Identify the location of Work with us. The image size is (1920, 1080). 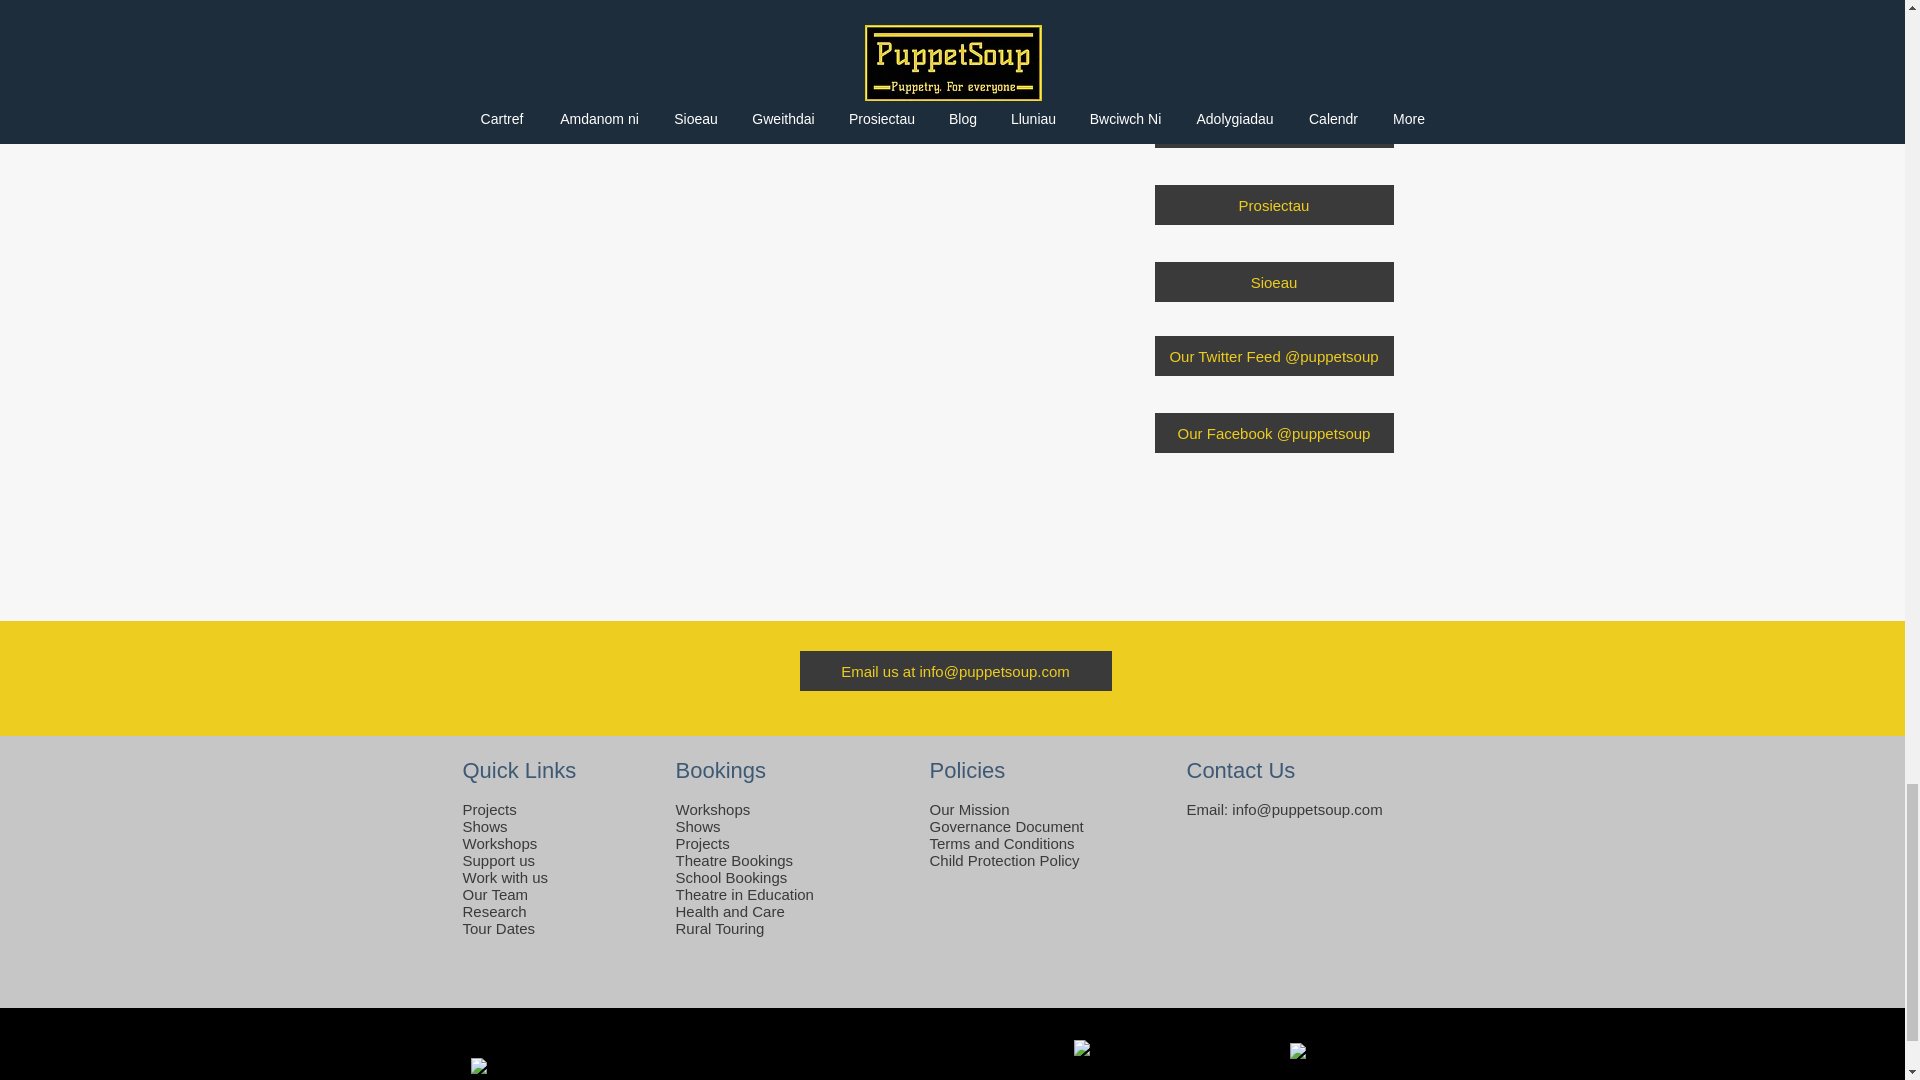
(504, 877).